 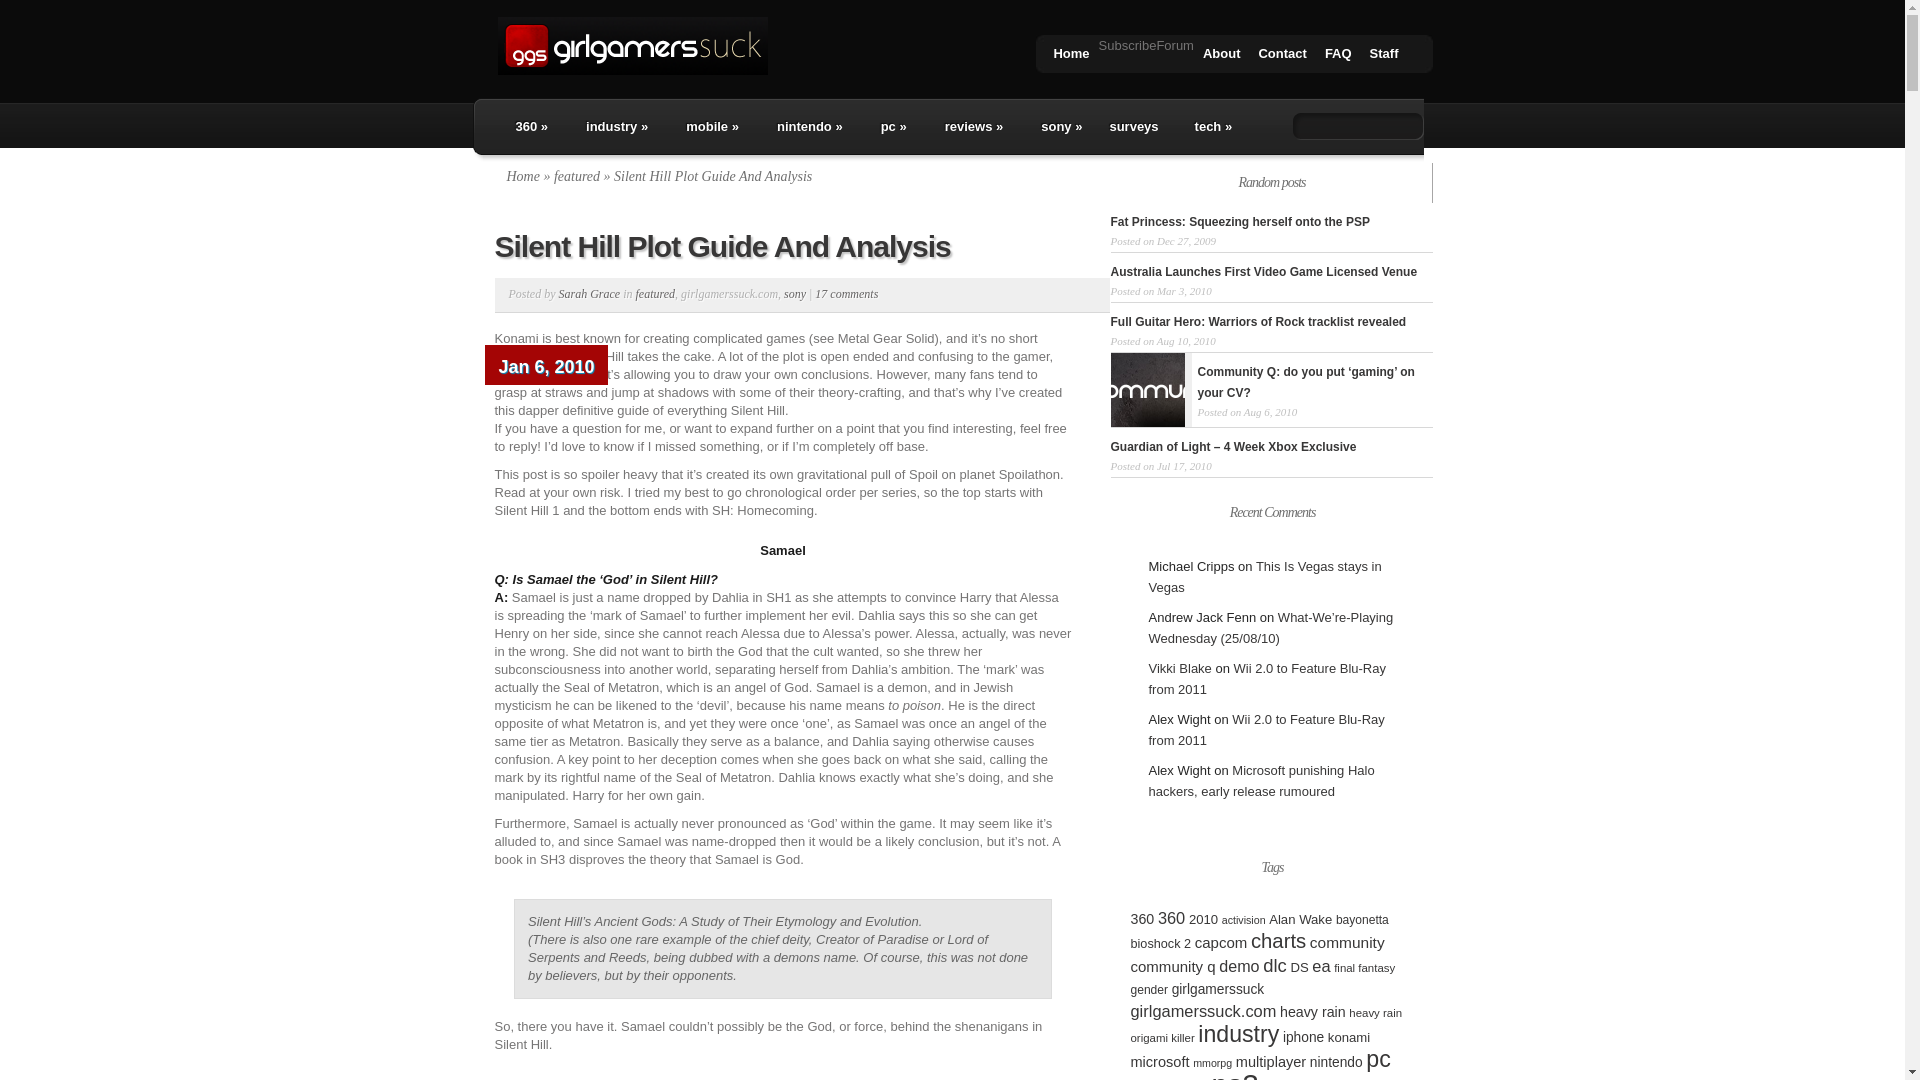 What do you see at coordinates (1282, 56) in the screenshot?
I see `Contact` at bounding box center [1282, 56].